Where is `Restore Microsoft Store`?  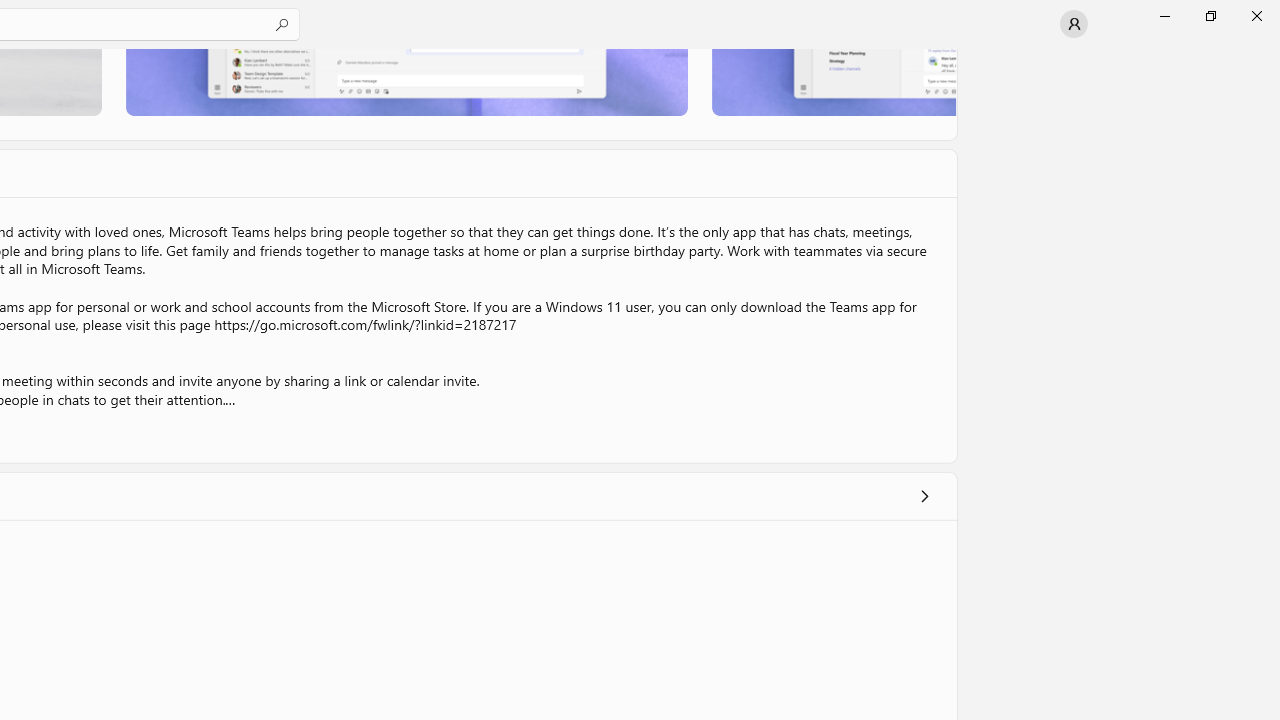 Restore Microsoft Store is located at coordinates (1210, 16).